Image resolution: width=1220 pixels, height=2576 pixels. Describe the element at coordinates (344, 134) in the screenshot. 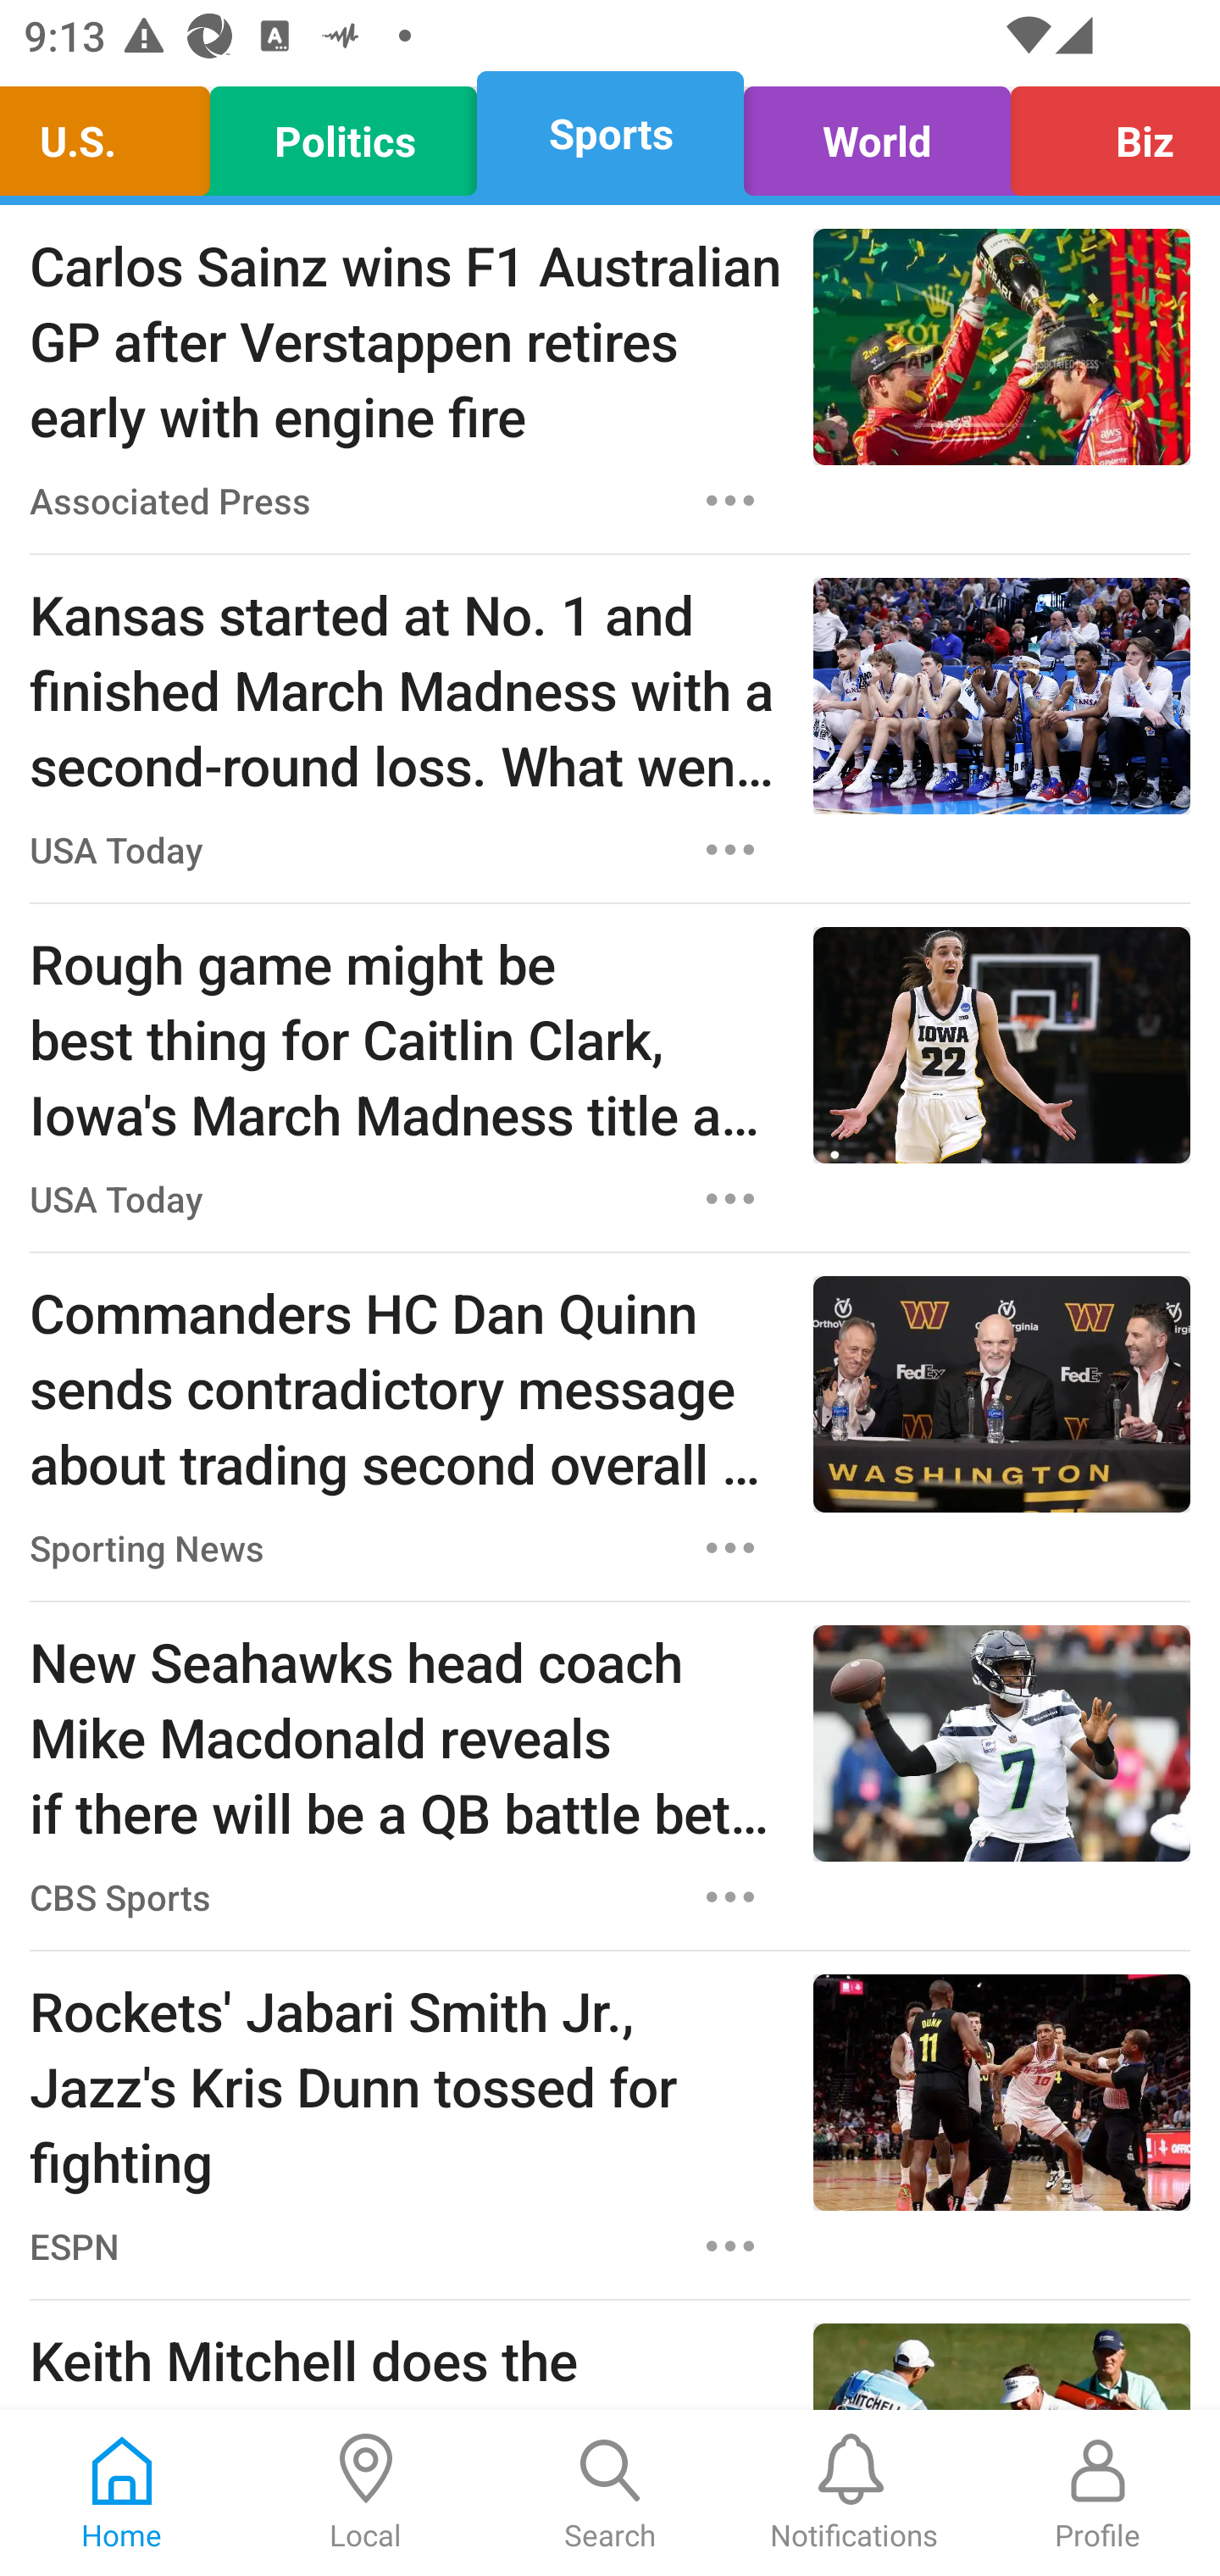

I see `Politics` at that location.